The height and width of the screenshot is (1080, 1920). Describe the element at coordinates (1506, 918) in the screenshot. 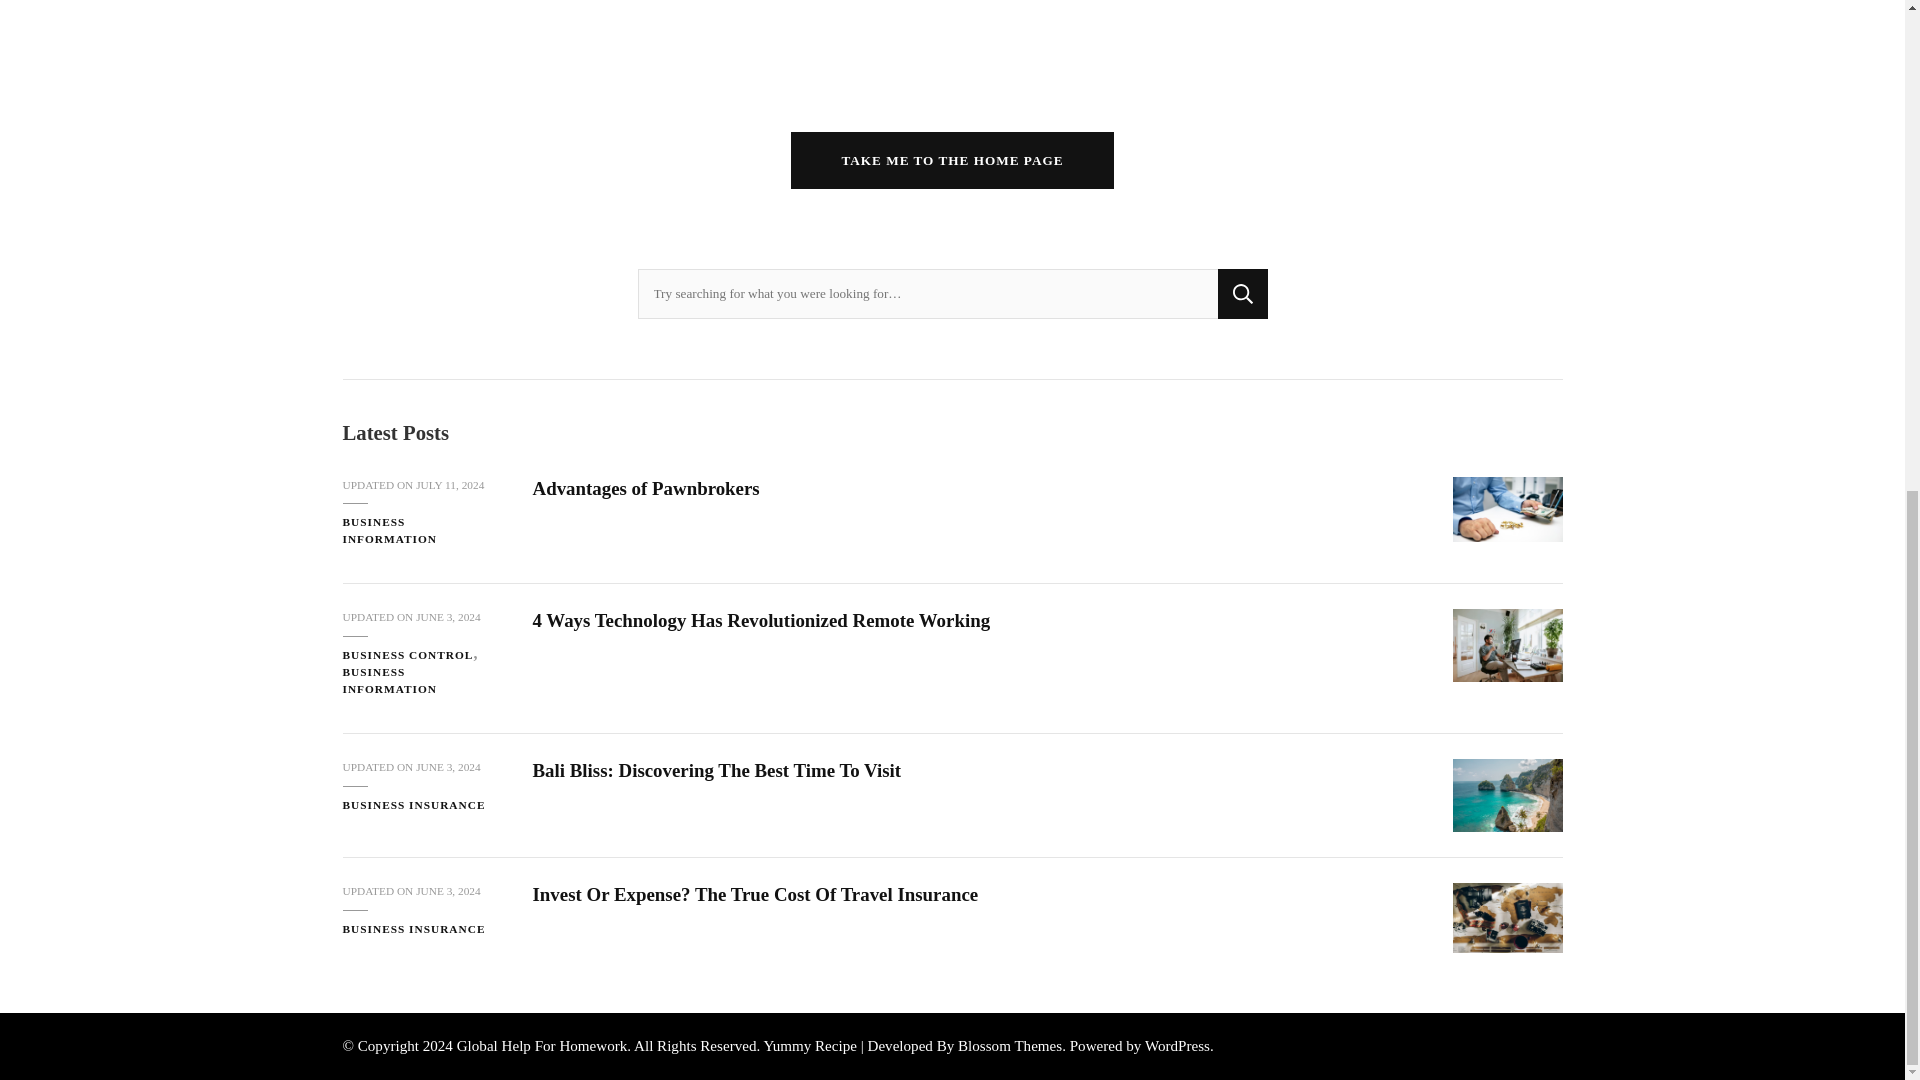

I see `Invest Or Expense? The True Cost Of Travel Insurance` at that location.